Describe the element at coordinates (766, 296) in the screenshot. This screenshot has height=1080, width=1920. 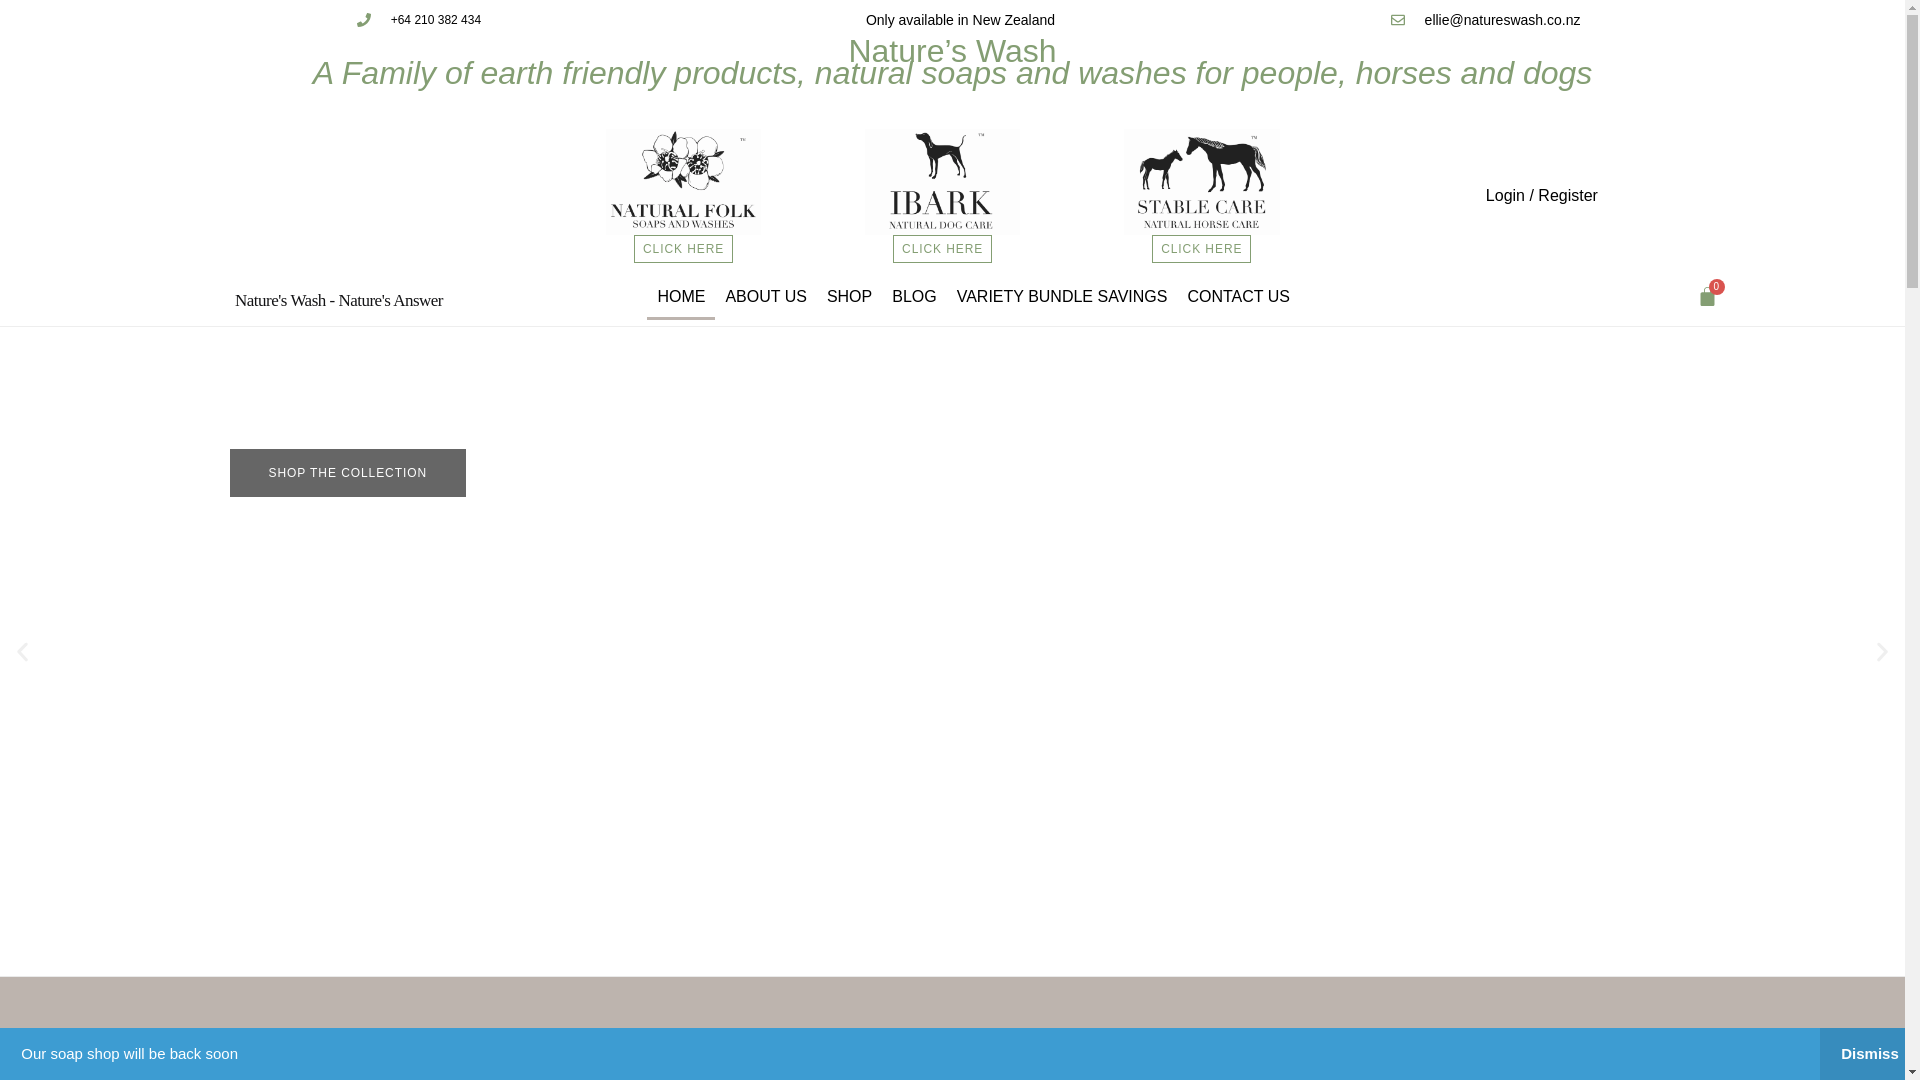
I see `ABOUT US` at that location.